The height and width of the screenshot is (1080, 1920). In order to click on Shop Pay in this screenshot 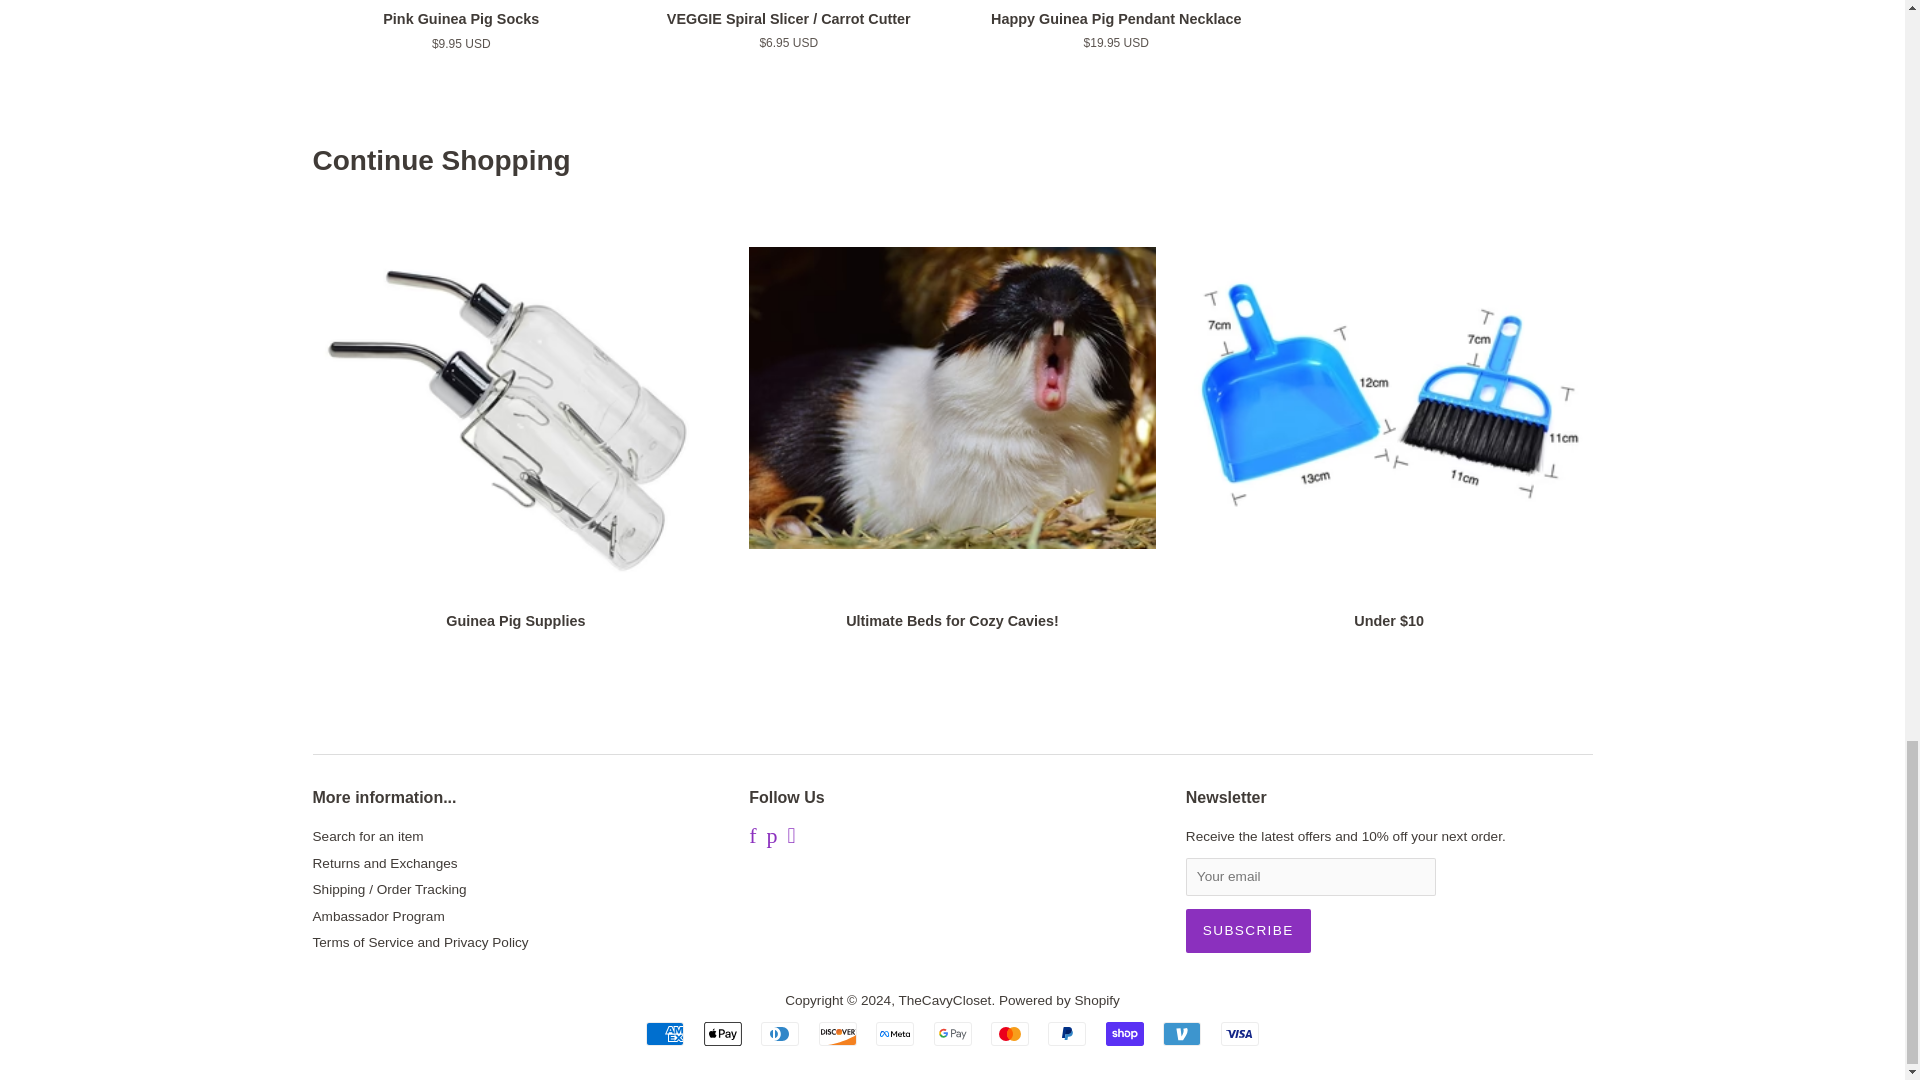, I will do `click(1124, 1034)`.